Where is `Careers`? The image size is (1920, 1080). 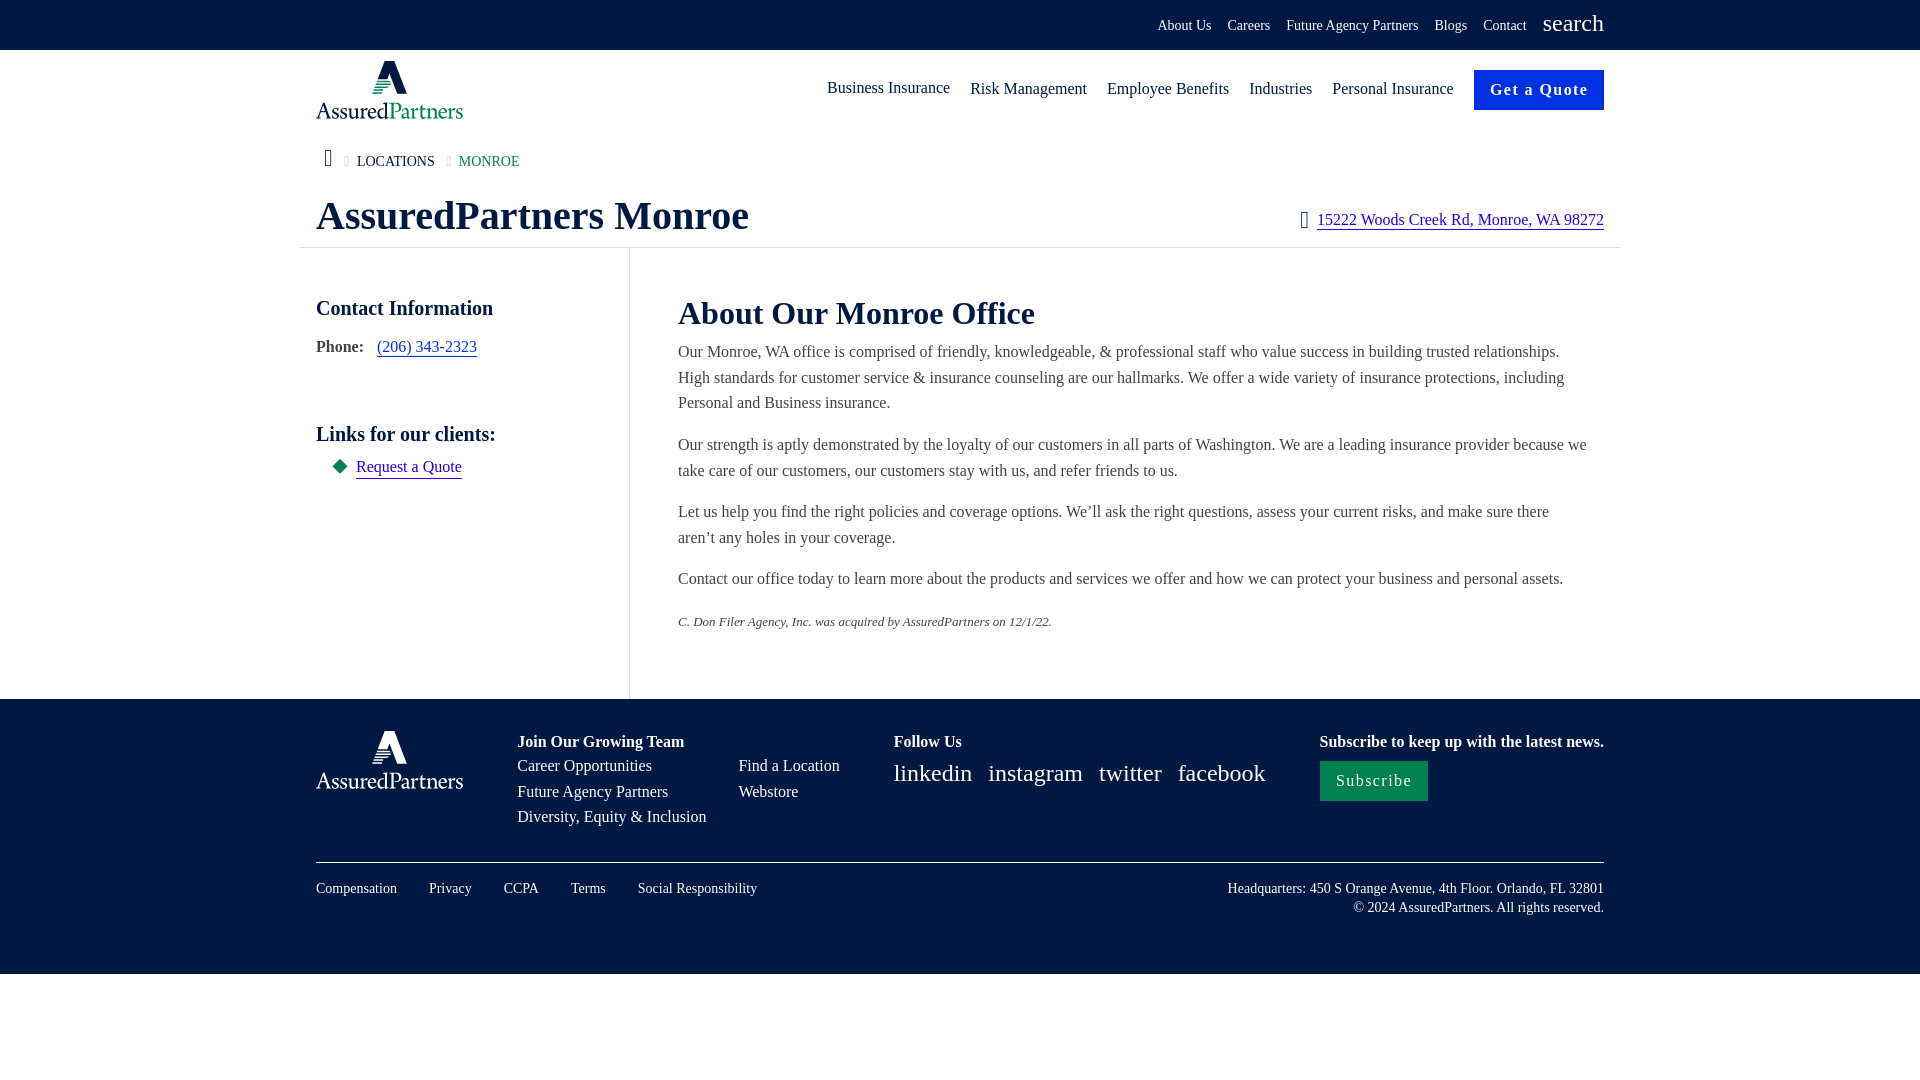 Careers is located at coordinates (1250, 26).